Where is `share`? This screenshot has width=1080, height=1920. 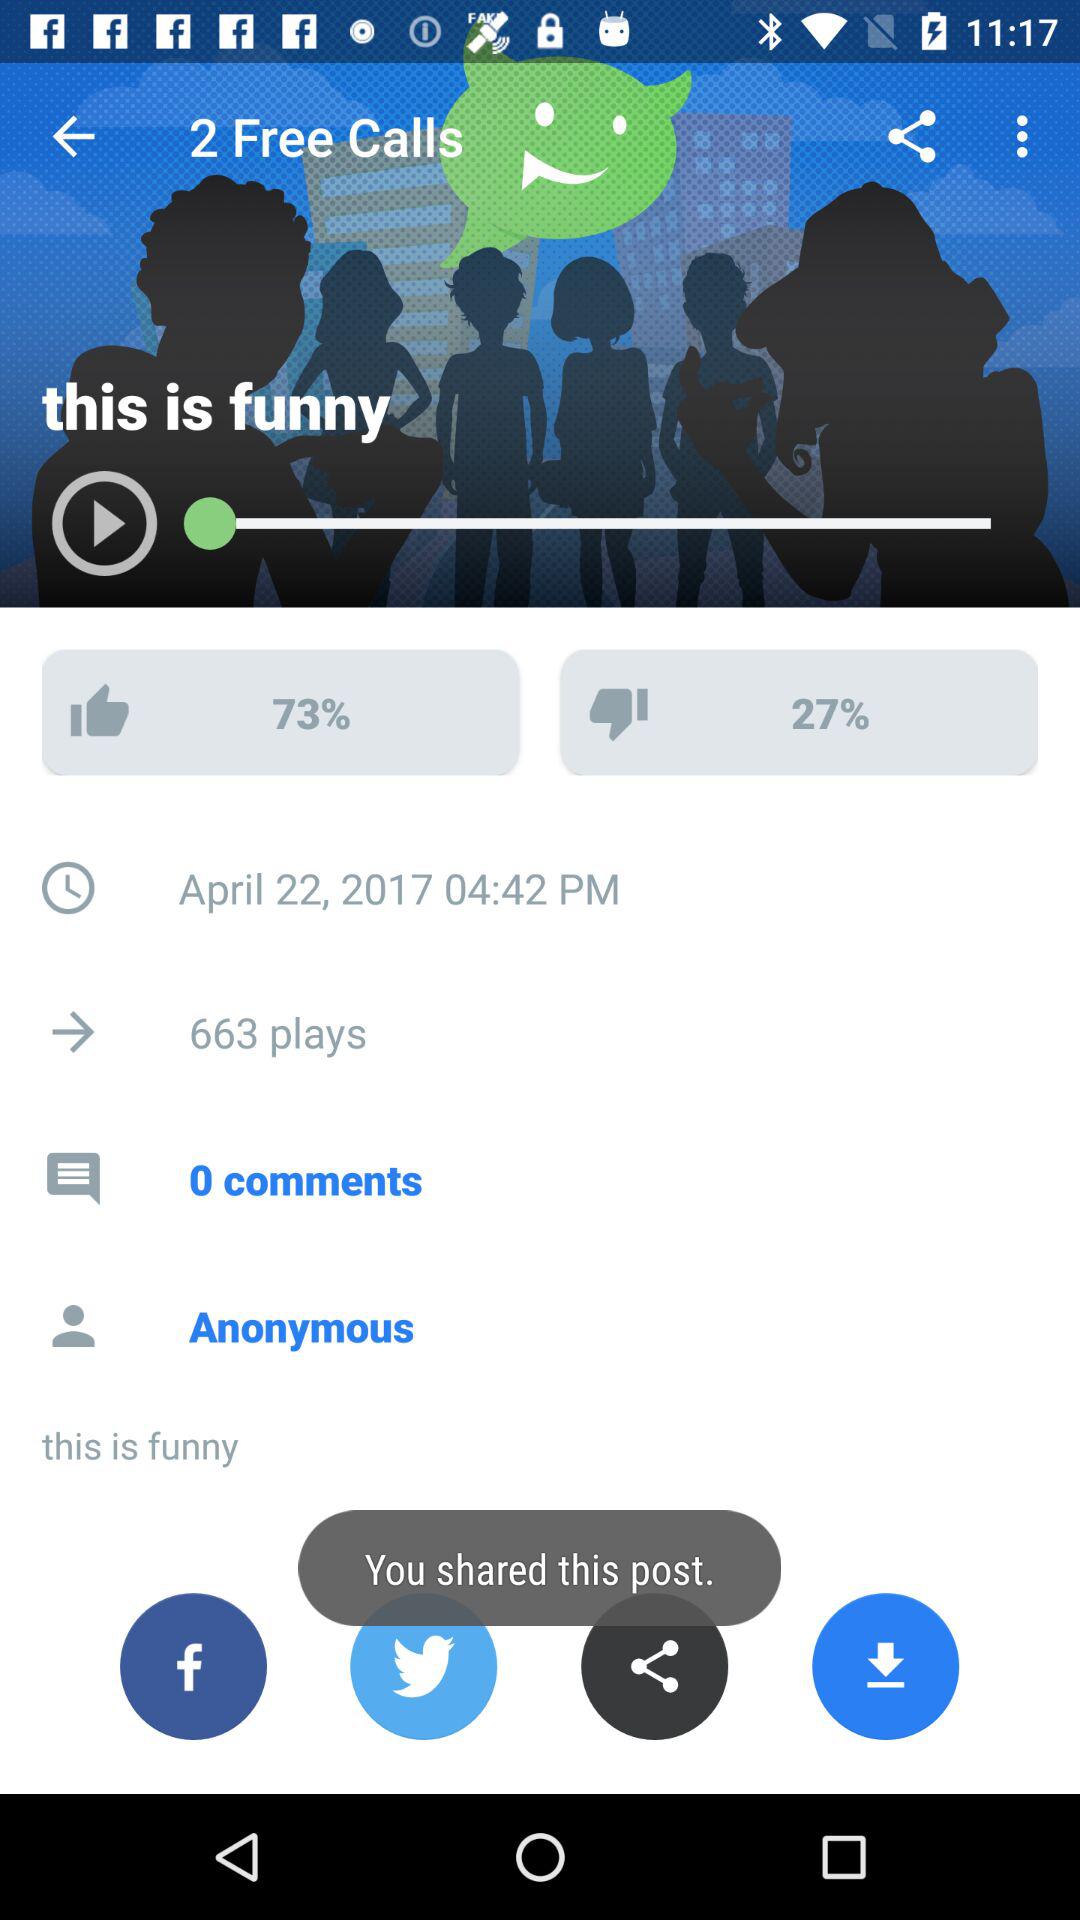 share is located at coordinates (654, 1666).